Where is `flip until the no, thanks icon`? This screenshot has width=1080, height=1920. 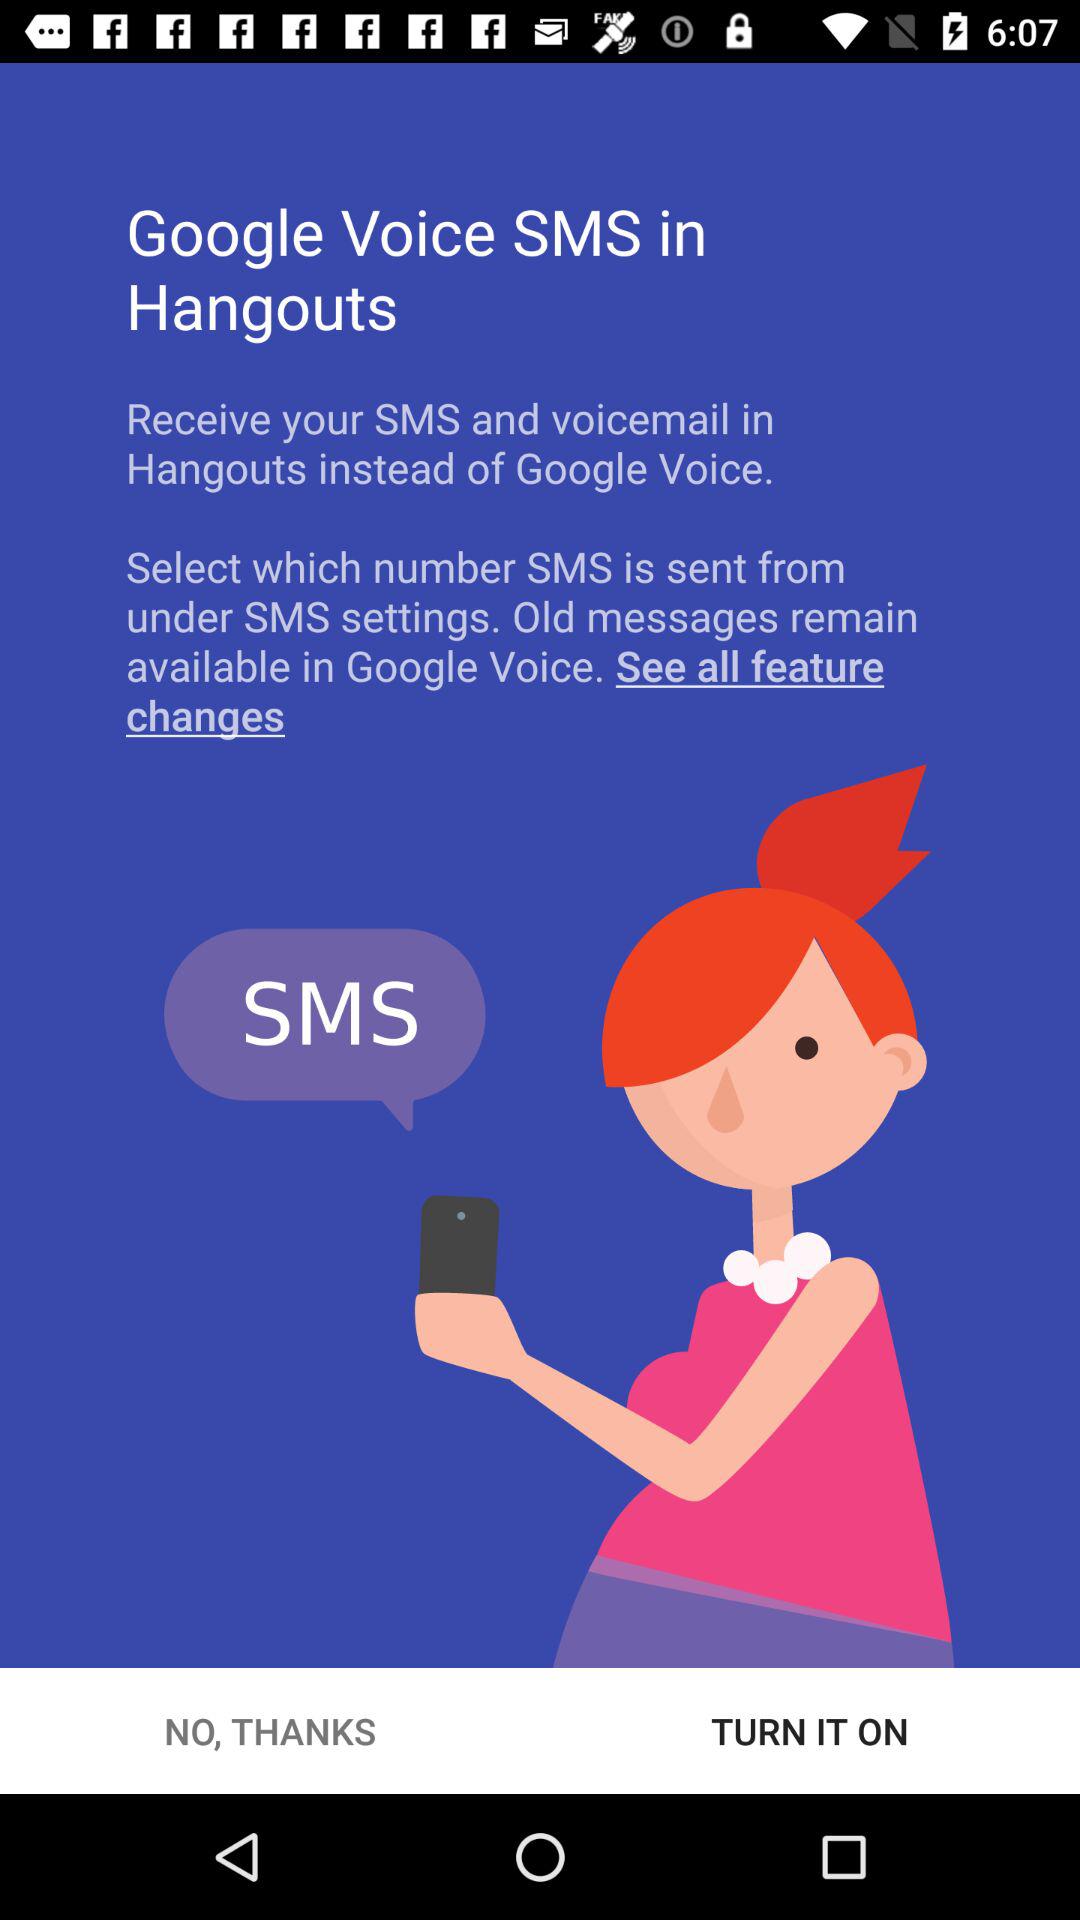
flip until the no, thanks icon is located at coordinates (270, 1730).